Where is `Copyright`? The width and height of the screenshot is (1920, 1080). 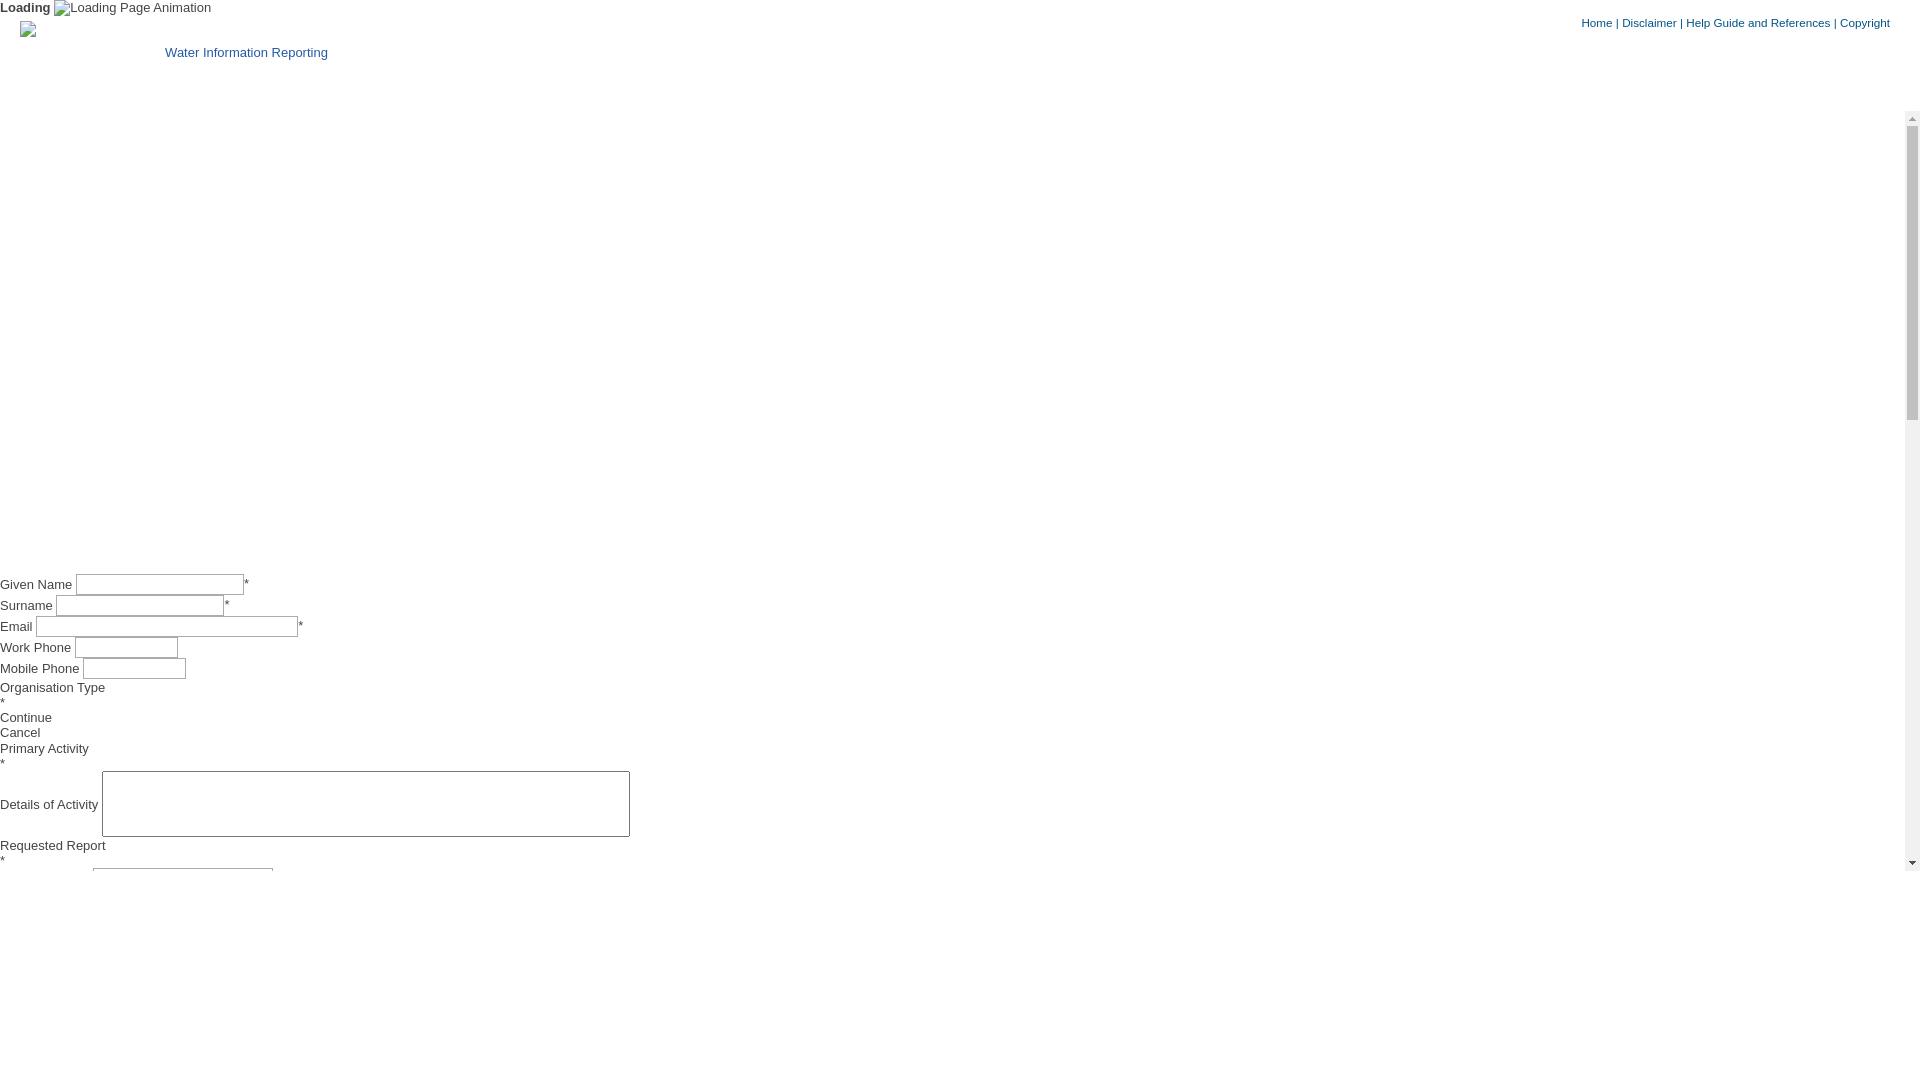
Copyright is located at coordinates (1865, 22).